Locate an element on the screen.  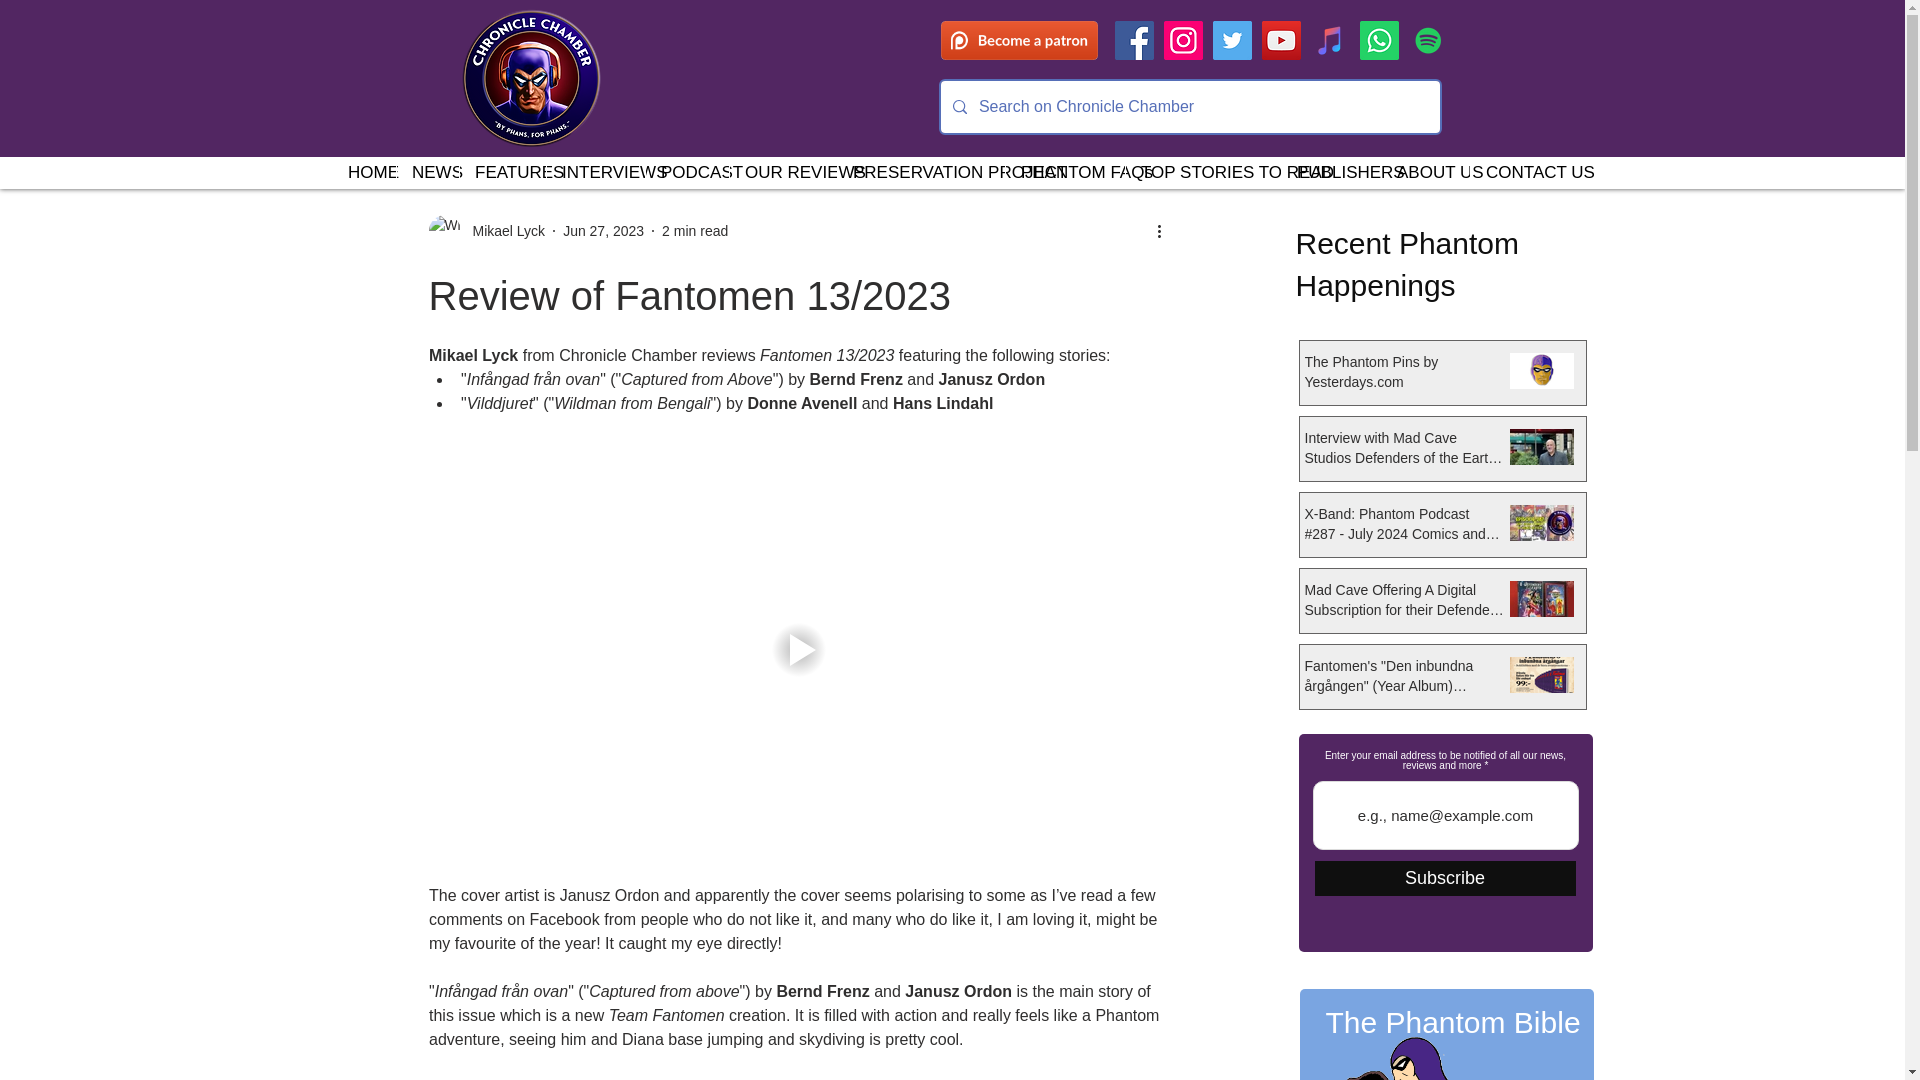
HOME is located at coordinates (364, 172).